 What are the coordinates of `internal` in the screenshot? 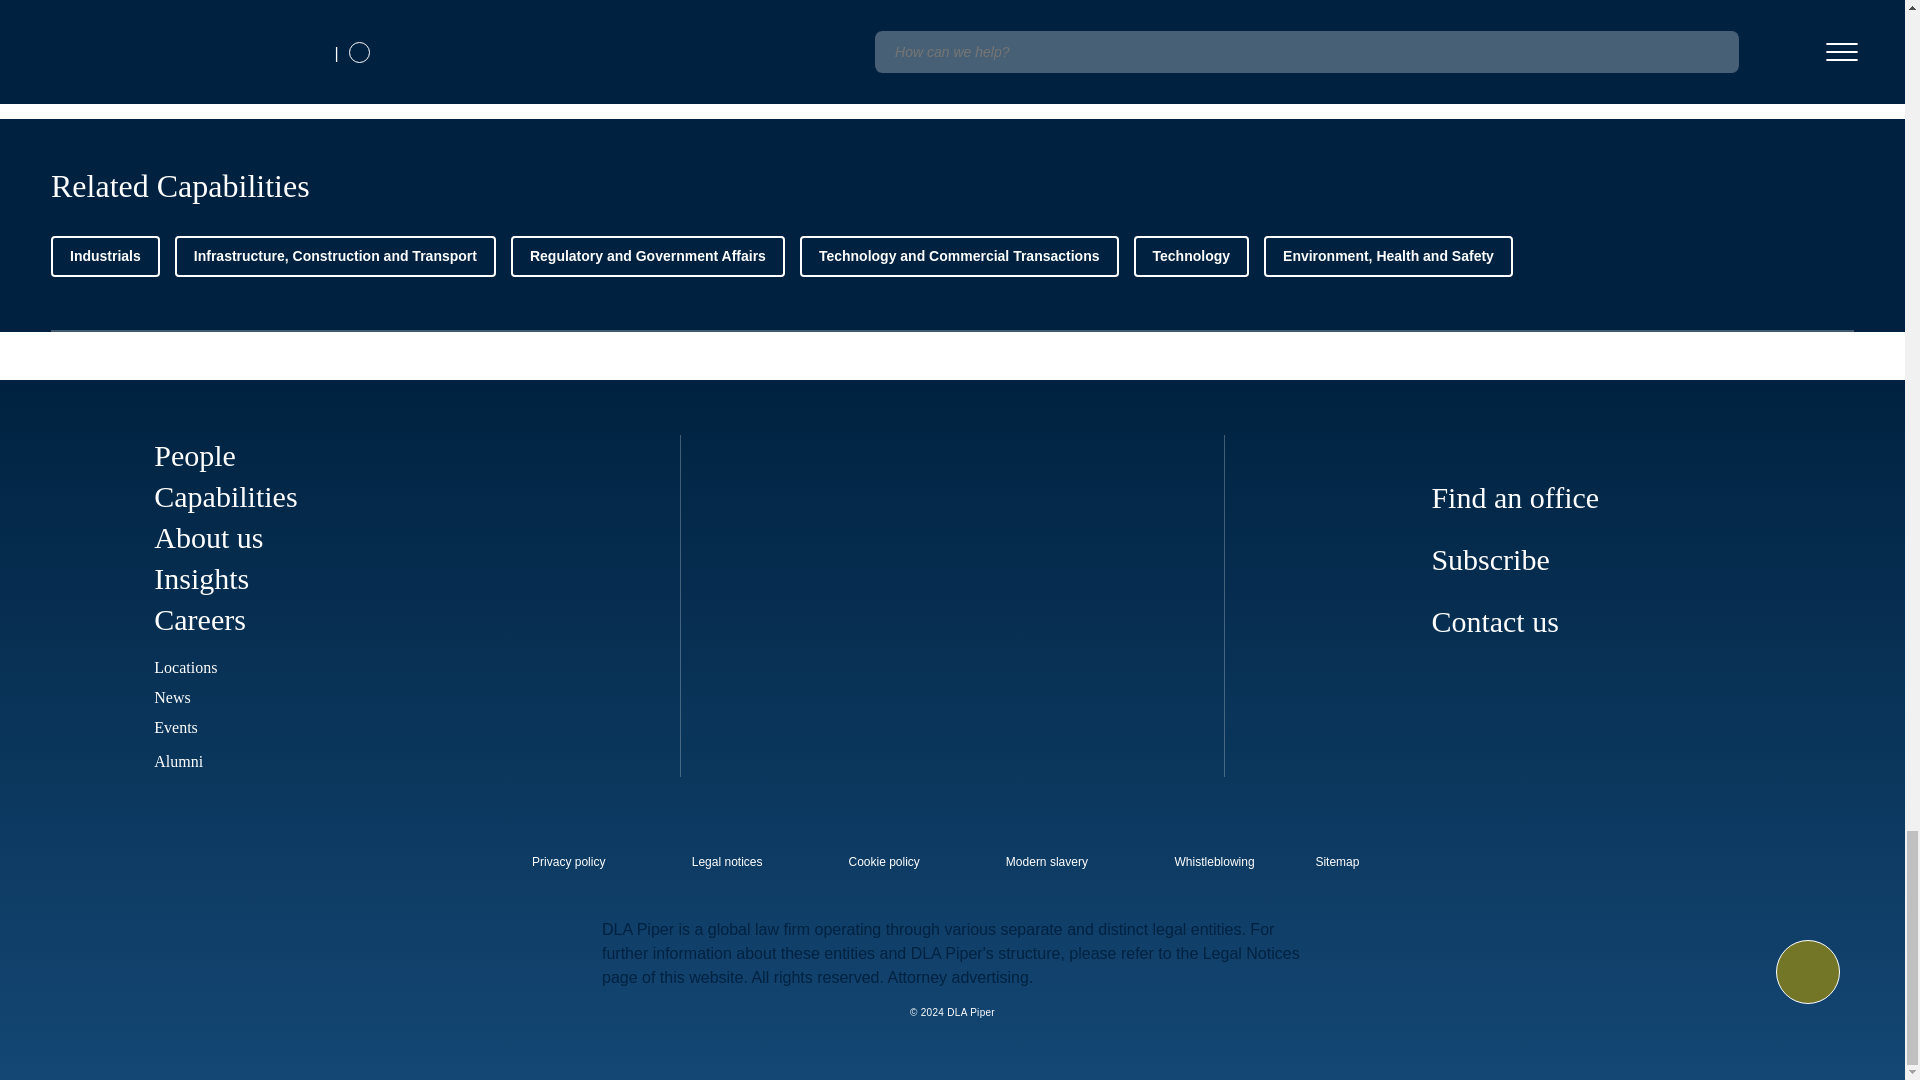 It's located at (1047, 862).